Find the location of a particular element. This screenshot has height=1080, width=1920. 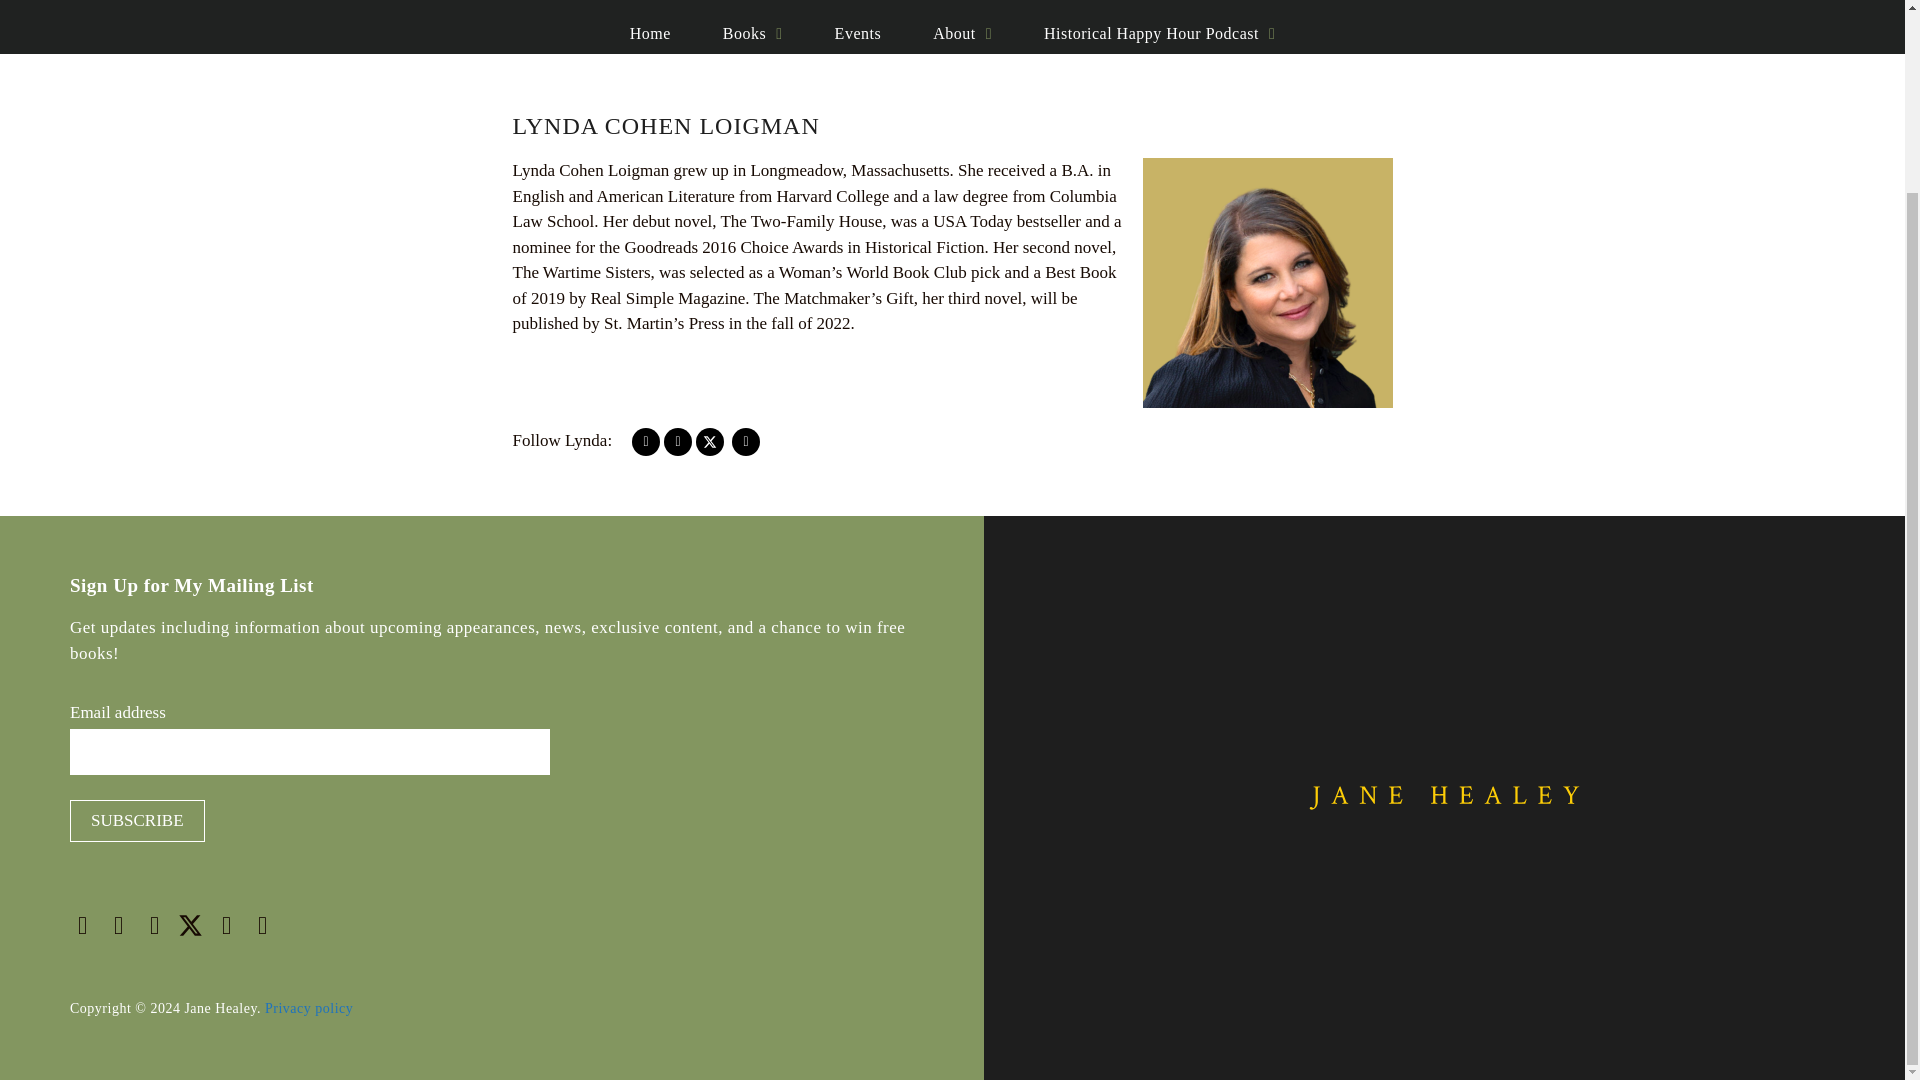

Home is located at coordinates (650, 34).